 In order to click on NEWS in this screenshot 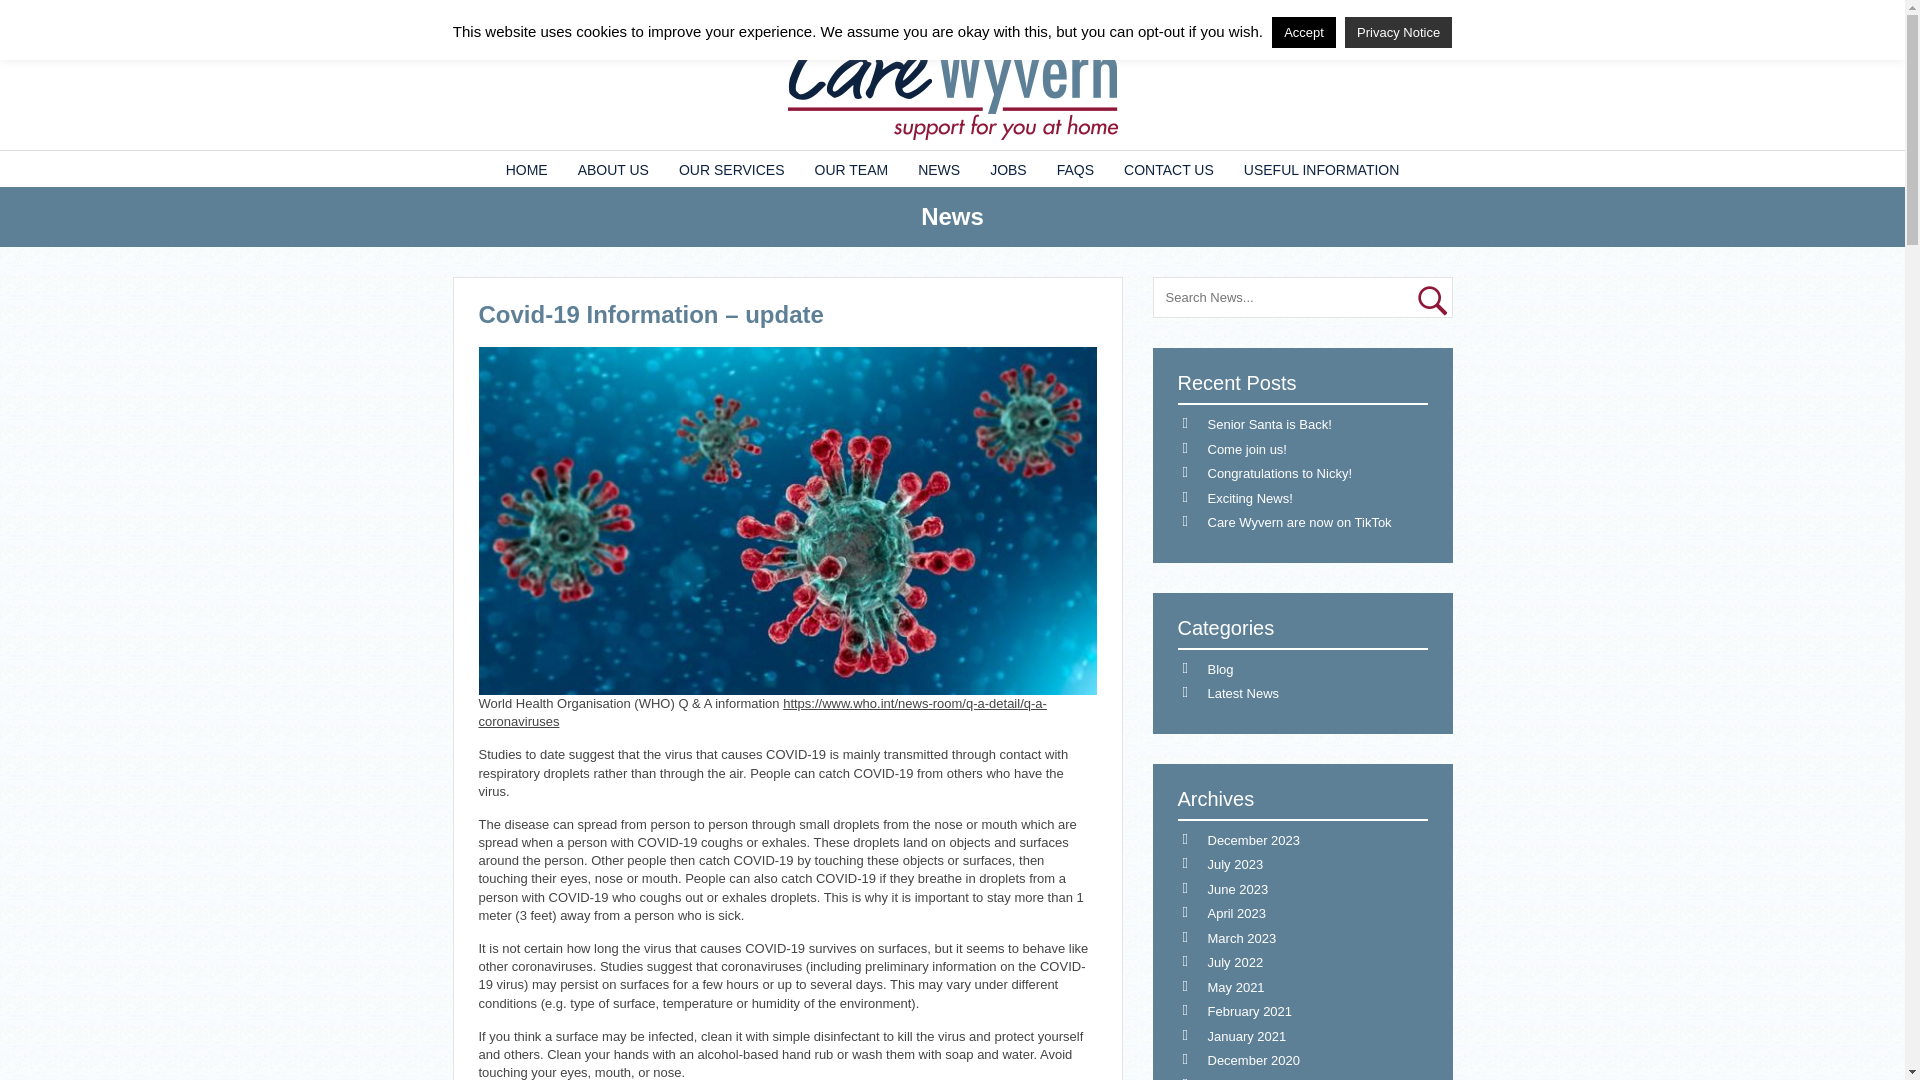, I will do `click(938, 168)`.